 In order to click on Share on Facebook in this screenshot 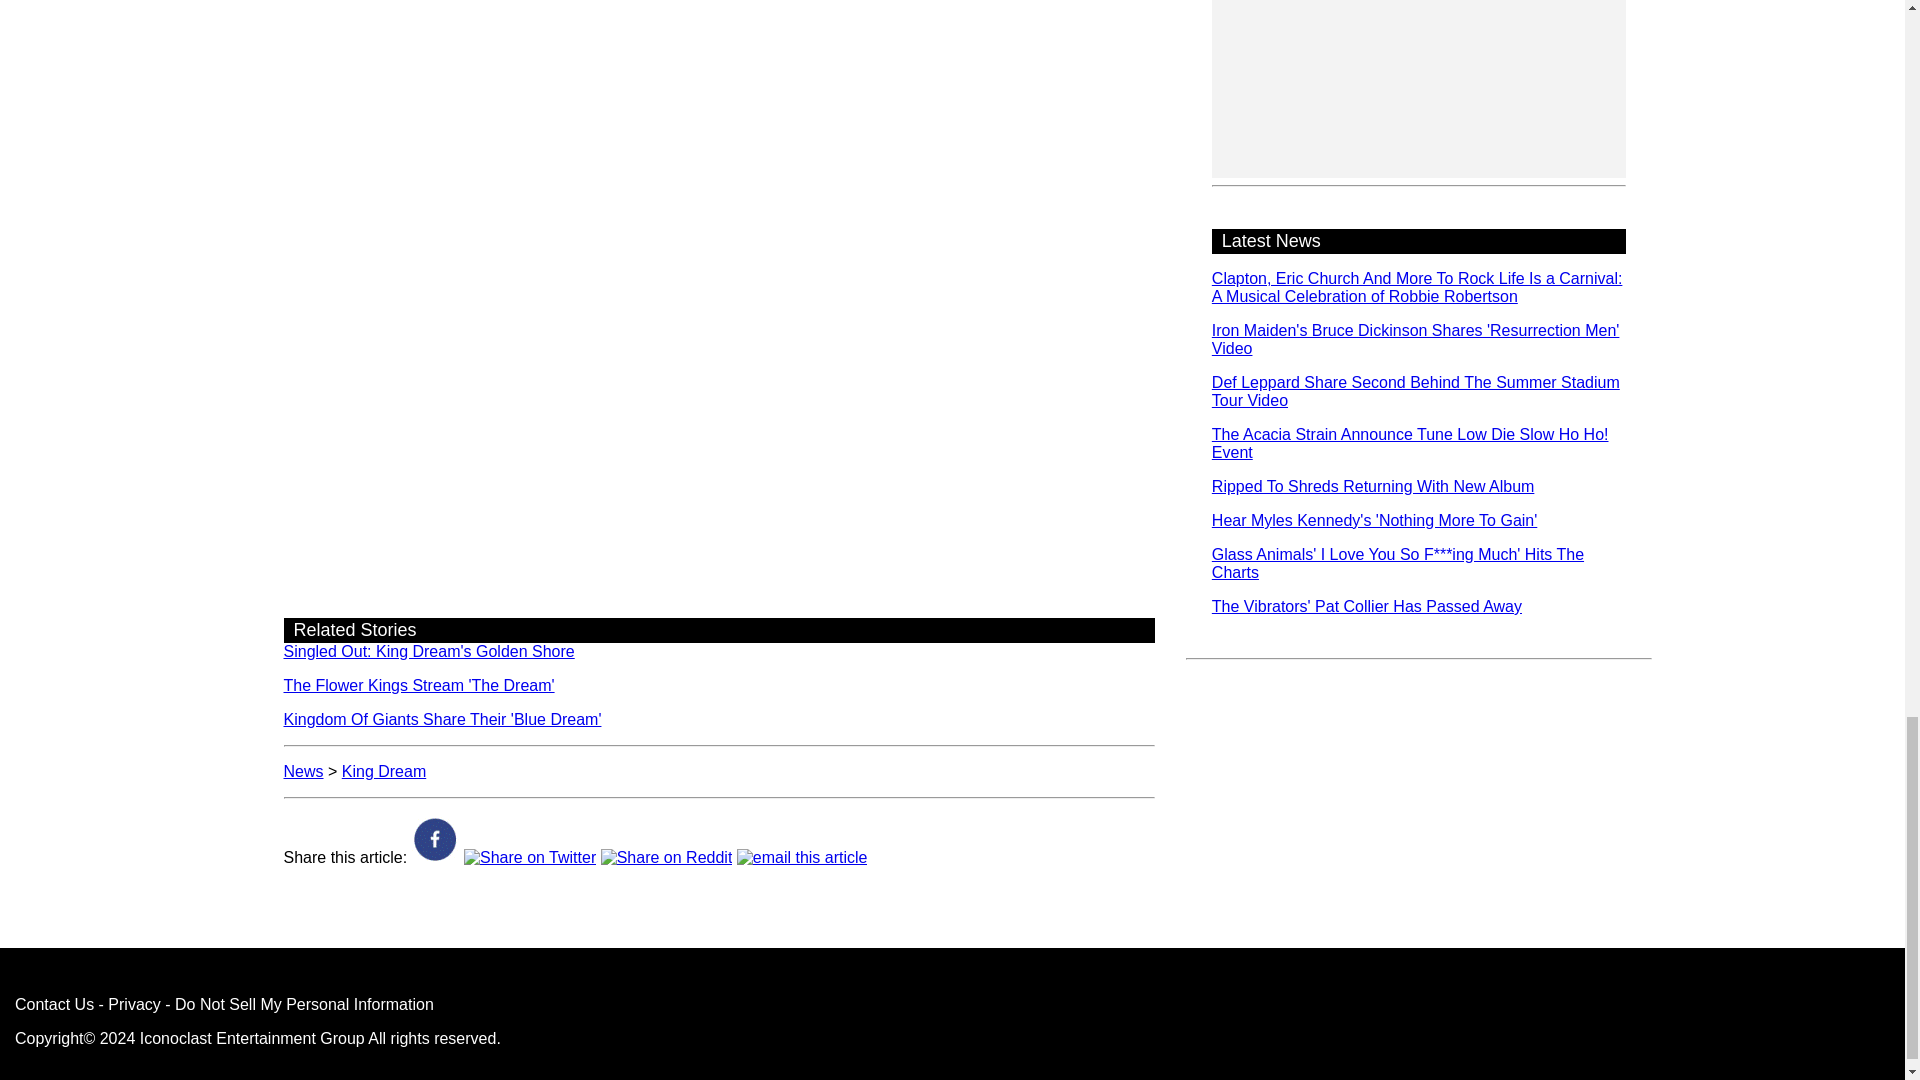, I will do `click(436, 857)`.